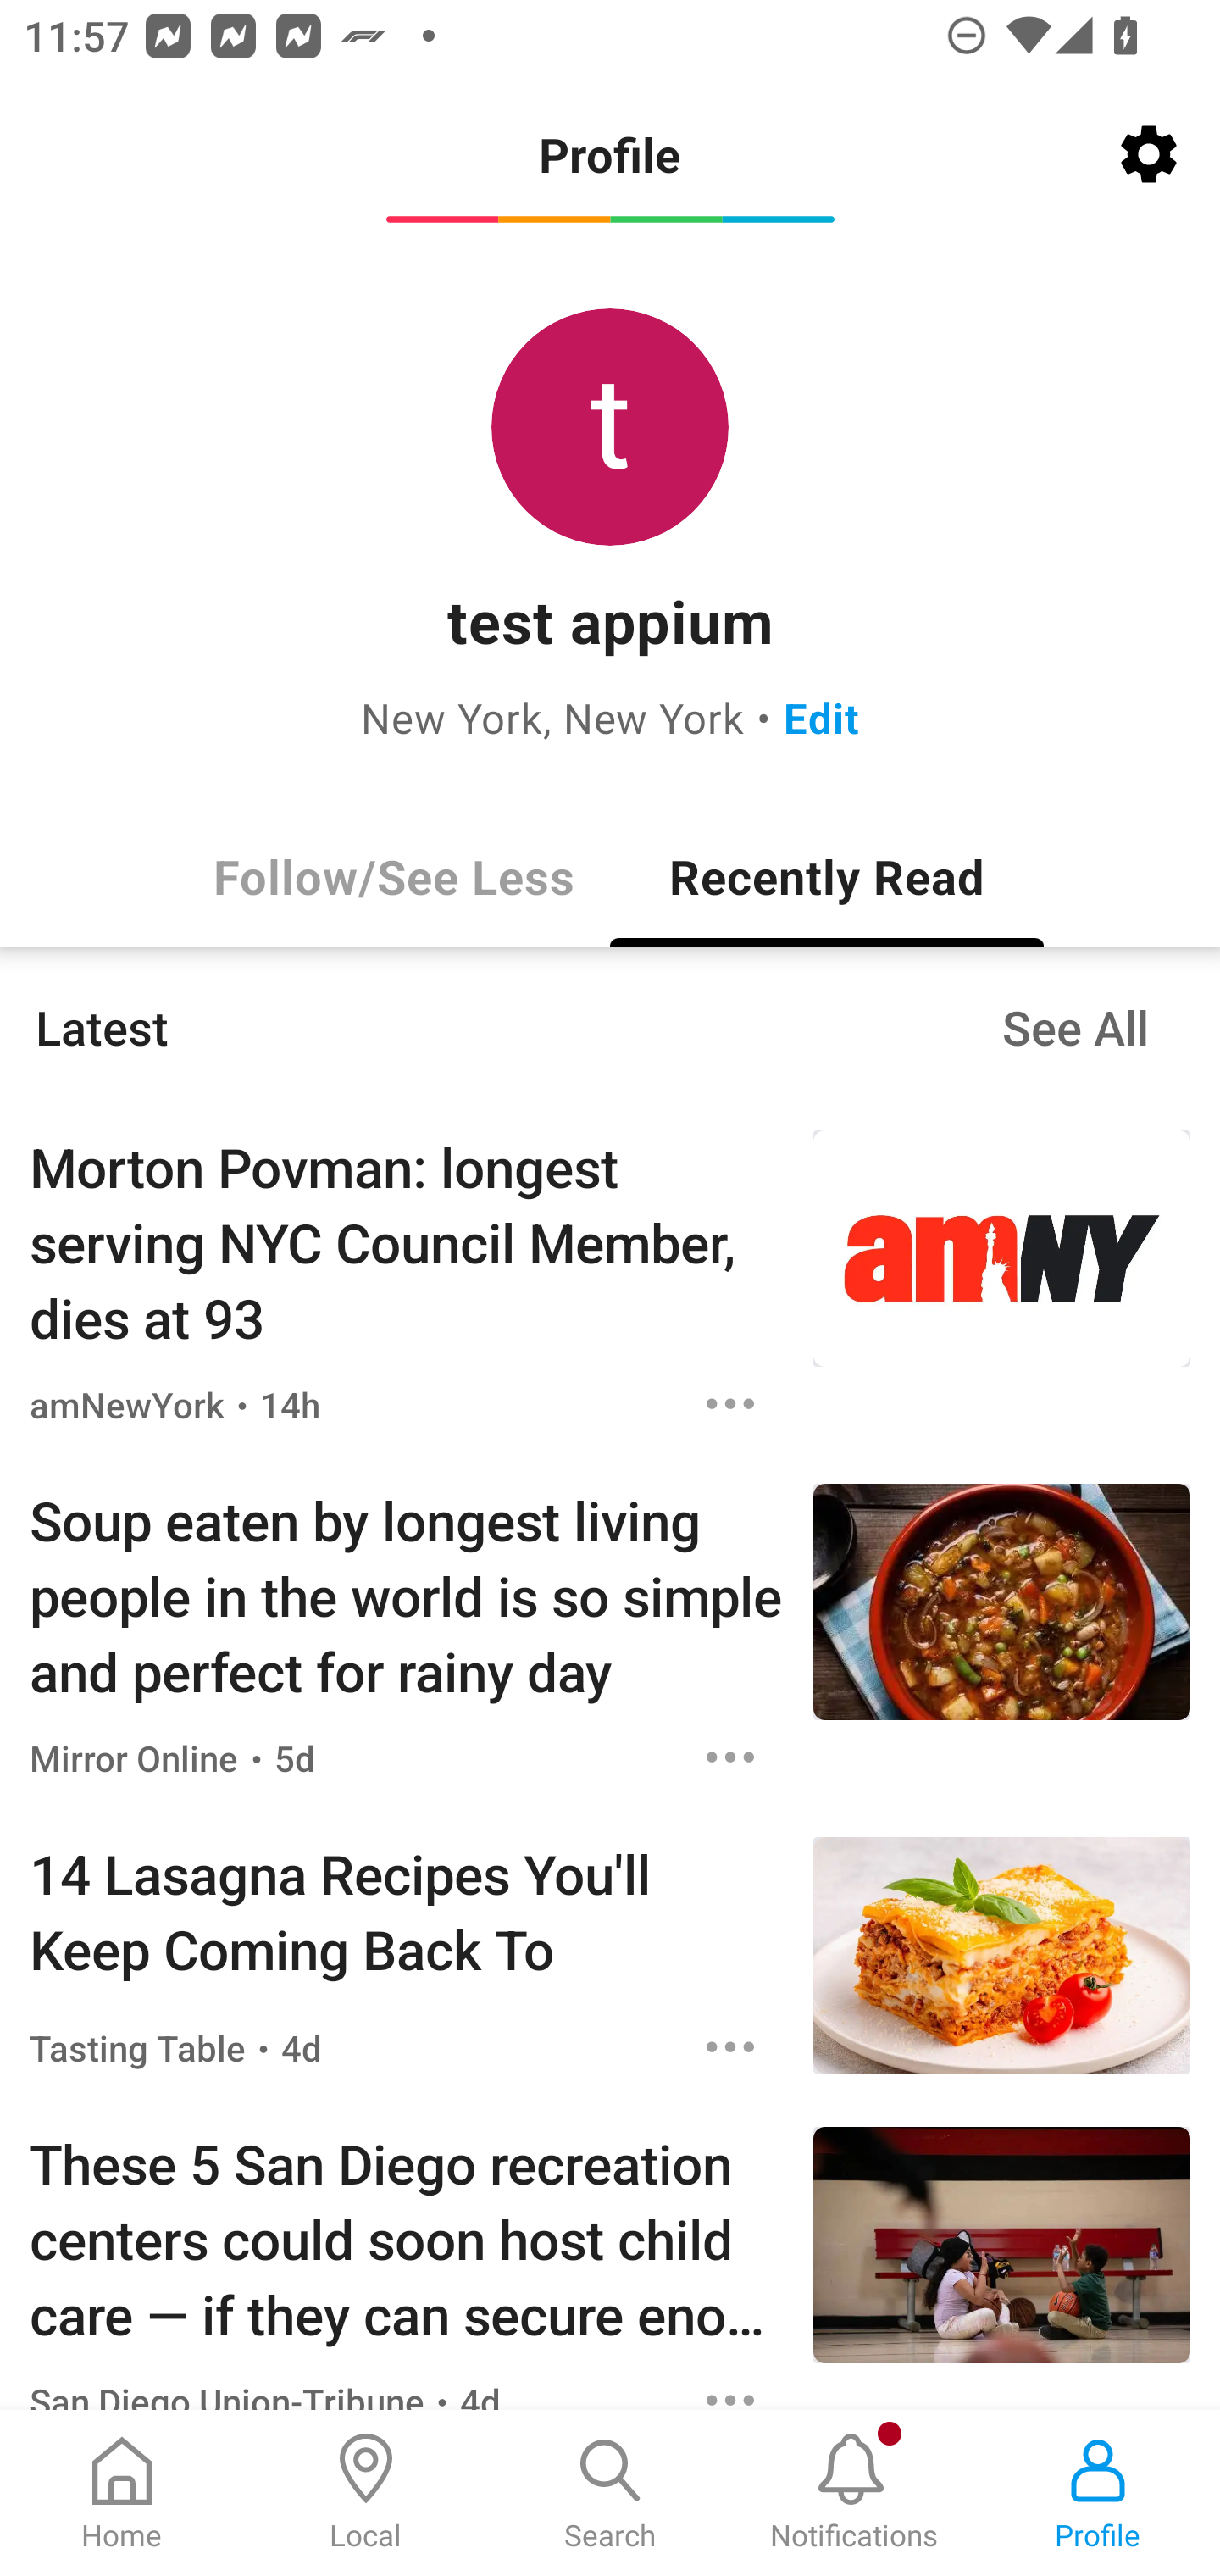 The width and height of the screenshot is (1220, 2576). Describe the element at coordinates (822, 717) in the screenshot. I see `Edit` at that location.